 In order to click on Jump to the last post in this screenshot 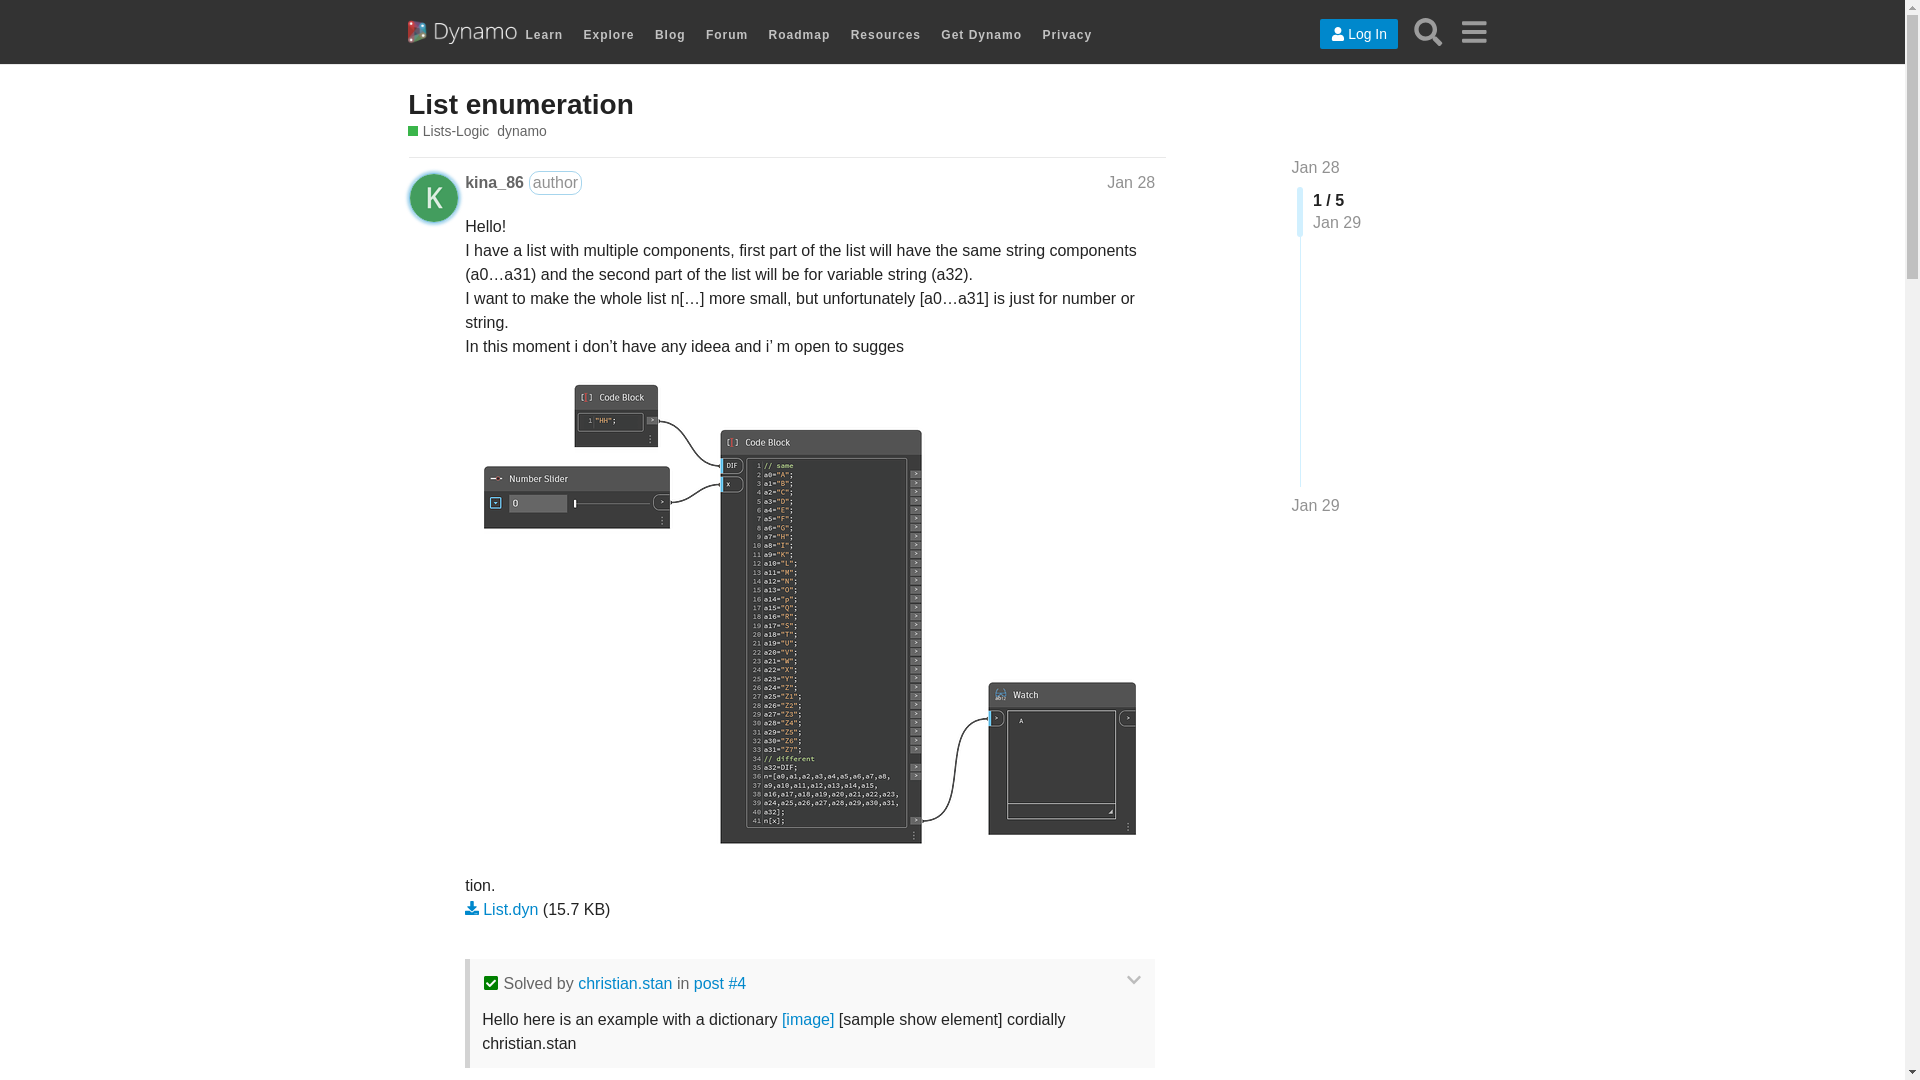, I will do `click(1316, 505)`.